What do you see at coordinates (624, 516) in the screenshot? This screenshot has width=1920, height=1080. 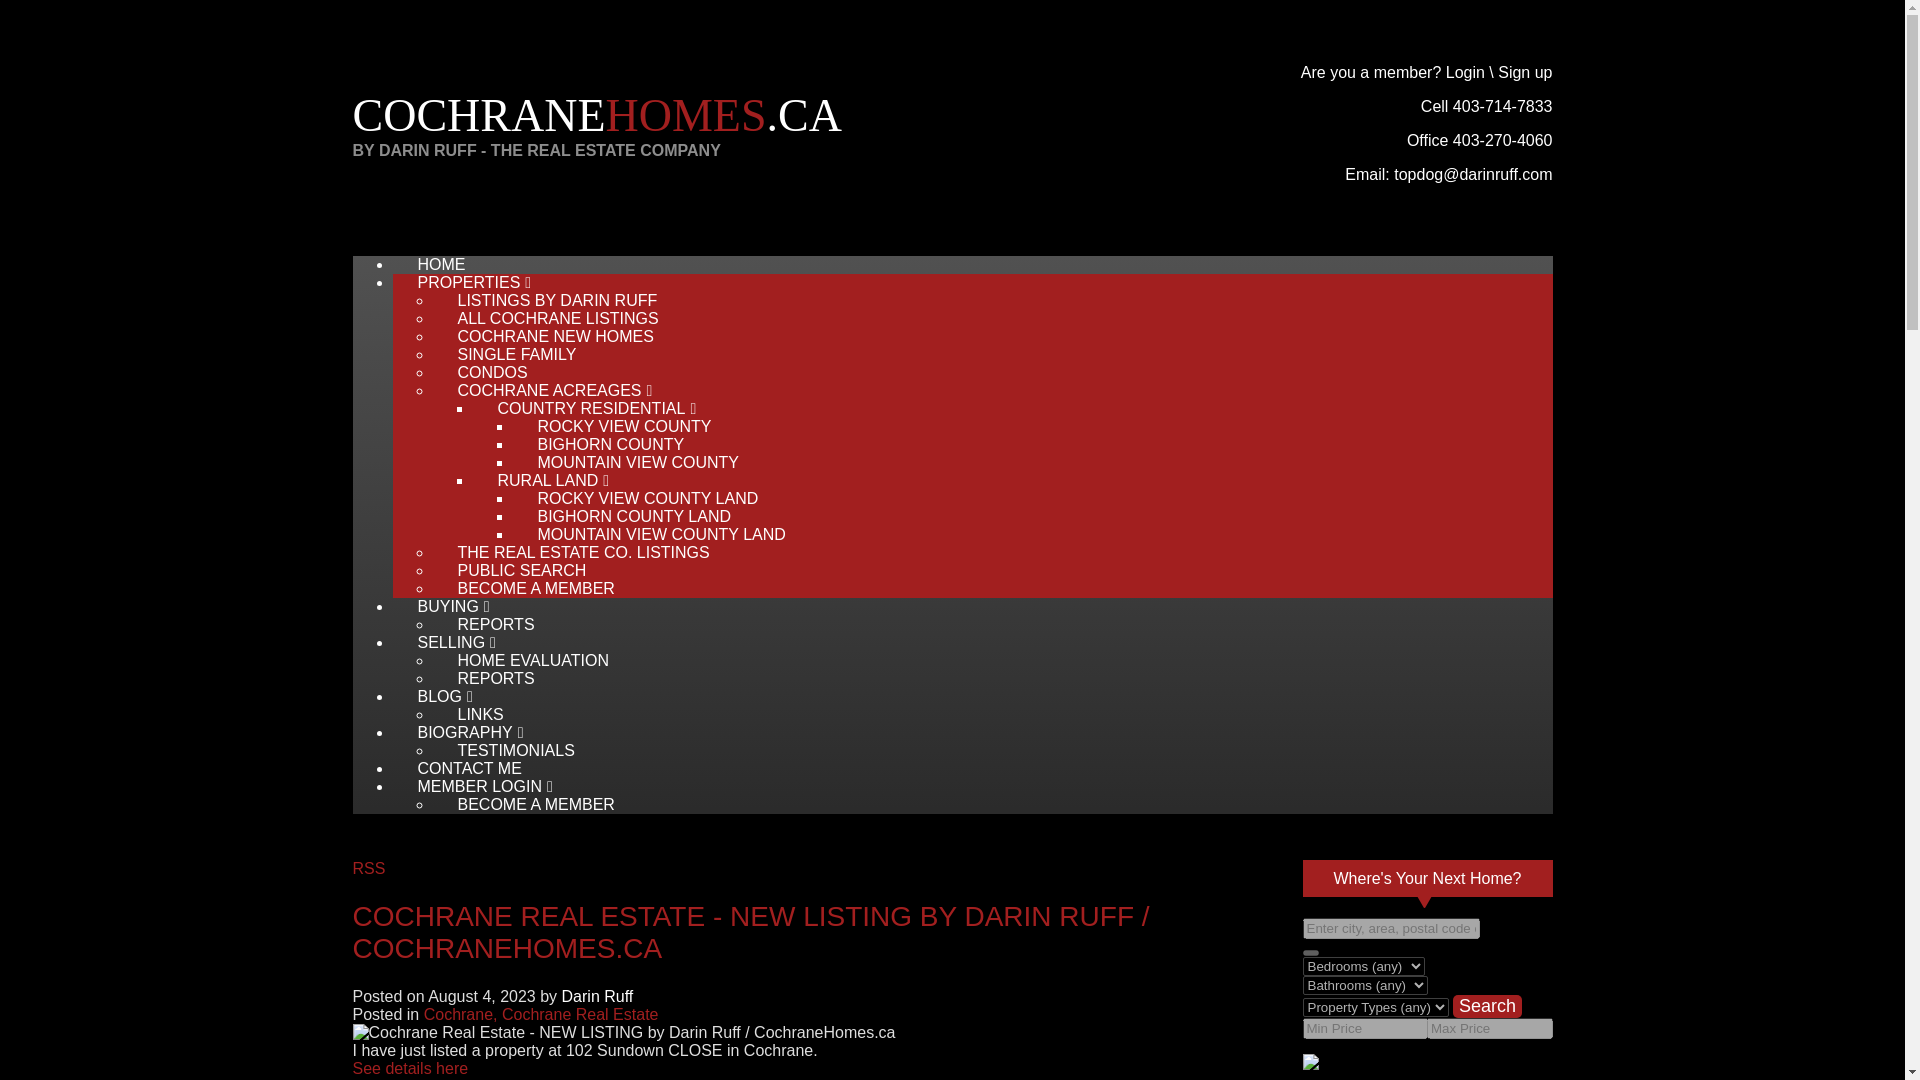 I see `BIGHORN COUNTY LAND` at bounding box center [624, 516].